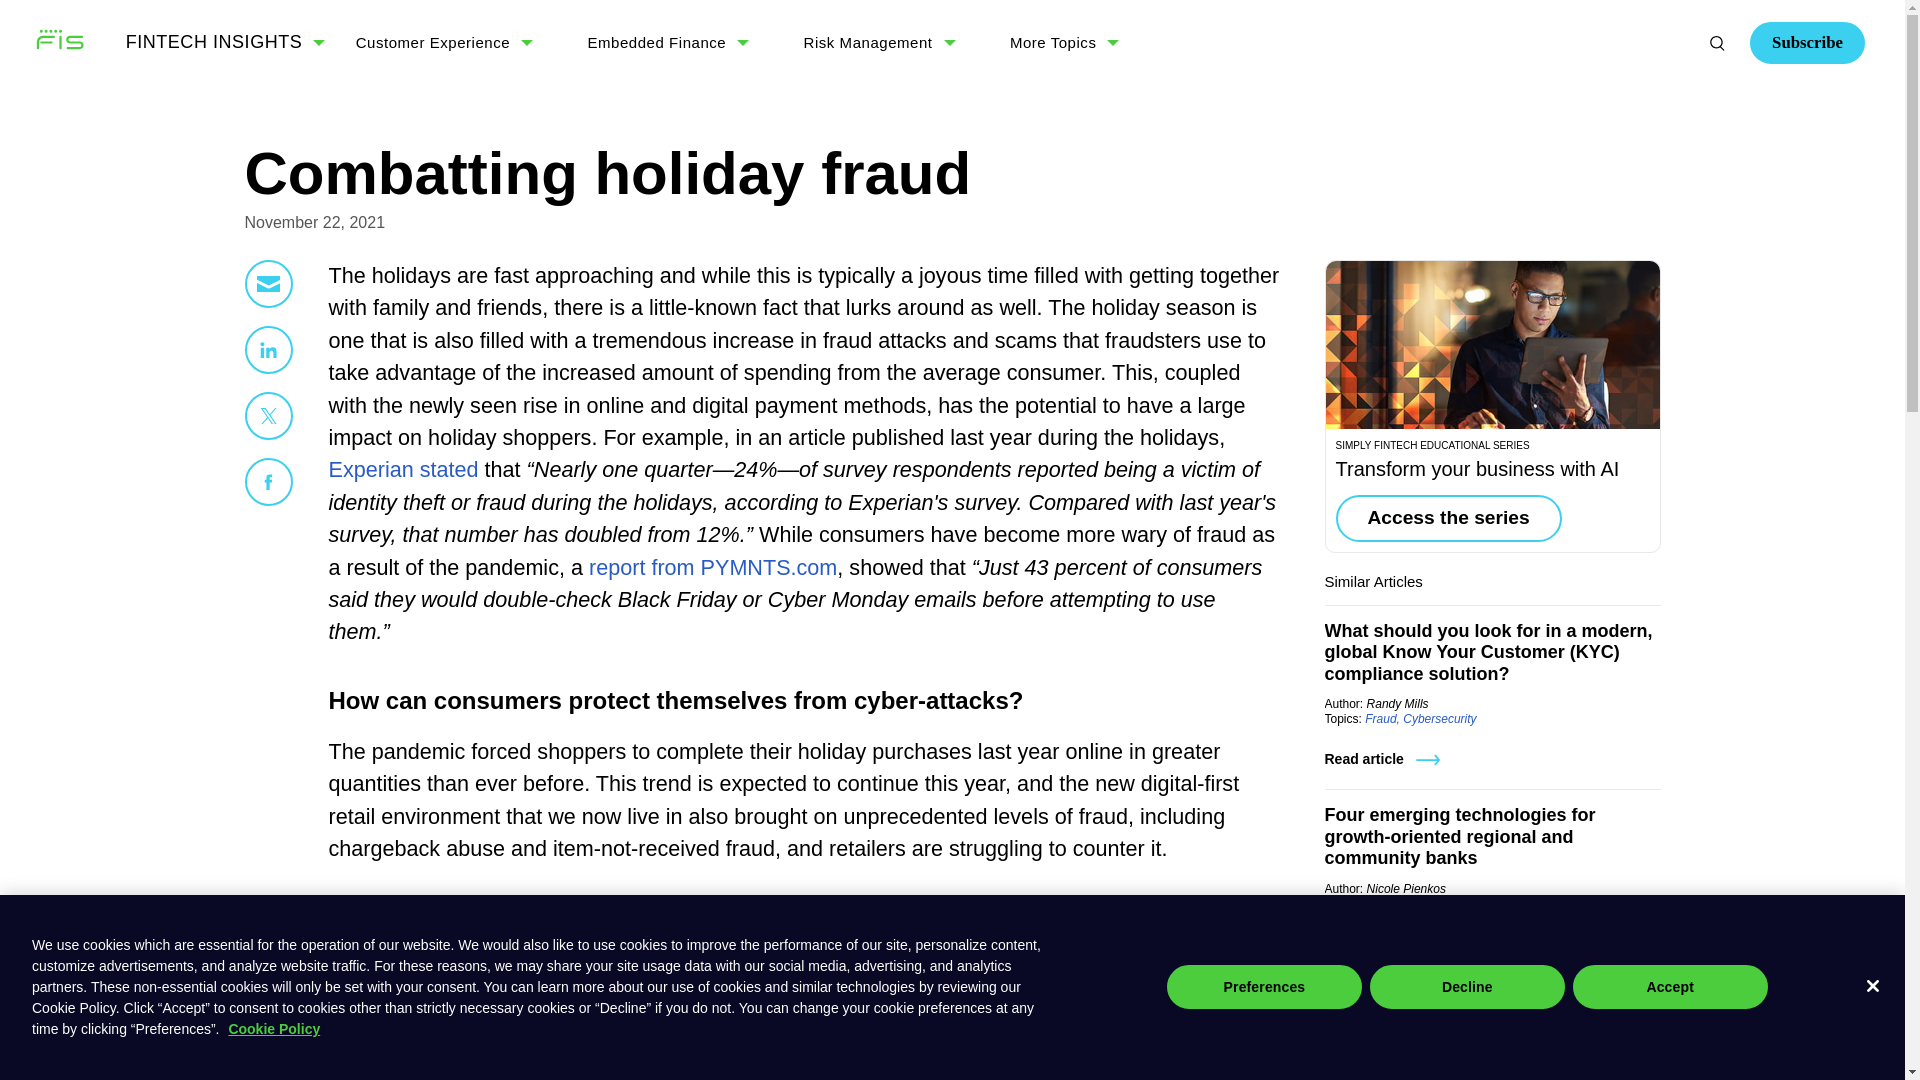  I want to click on Subscribe, so click(1806, 42).